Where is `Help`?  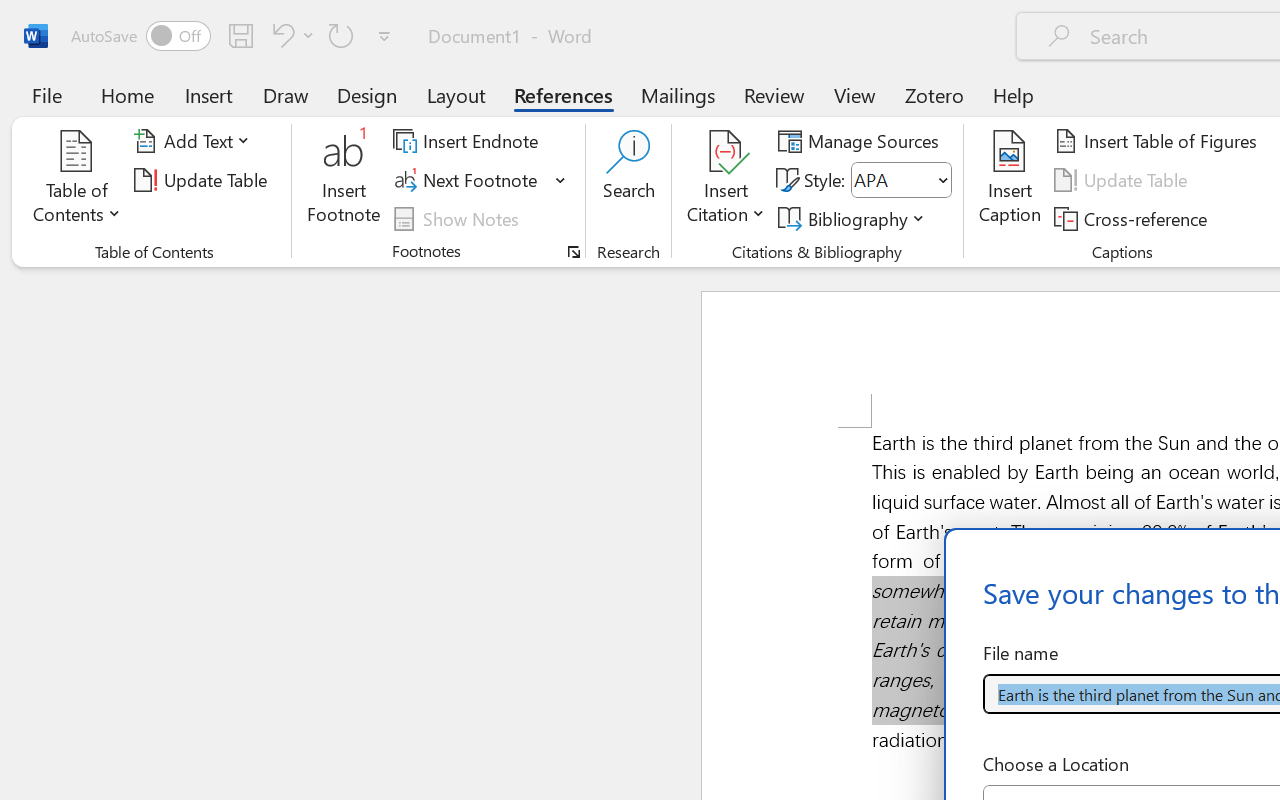
Help is located at coordinates (1014, 94).